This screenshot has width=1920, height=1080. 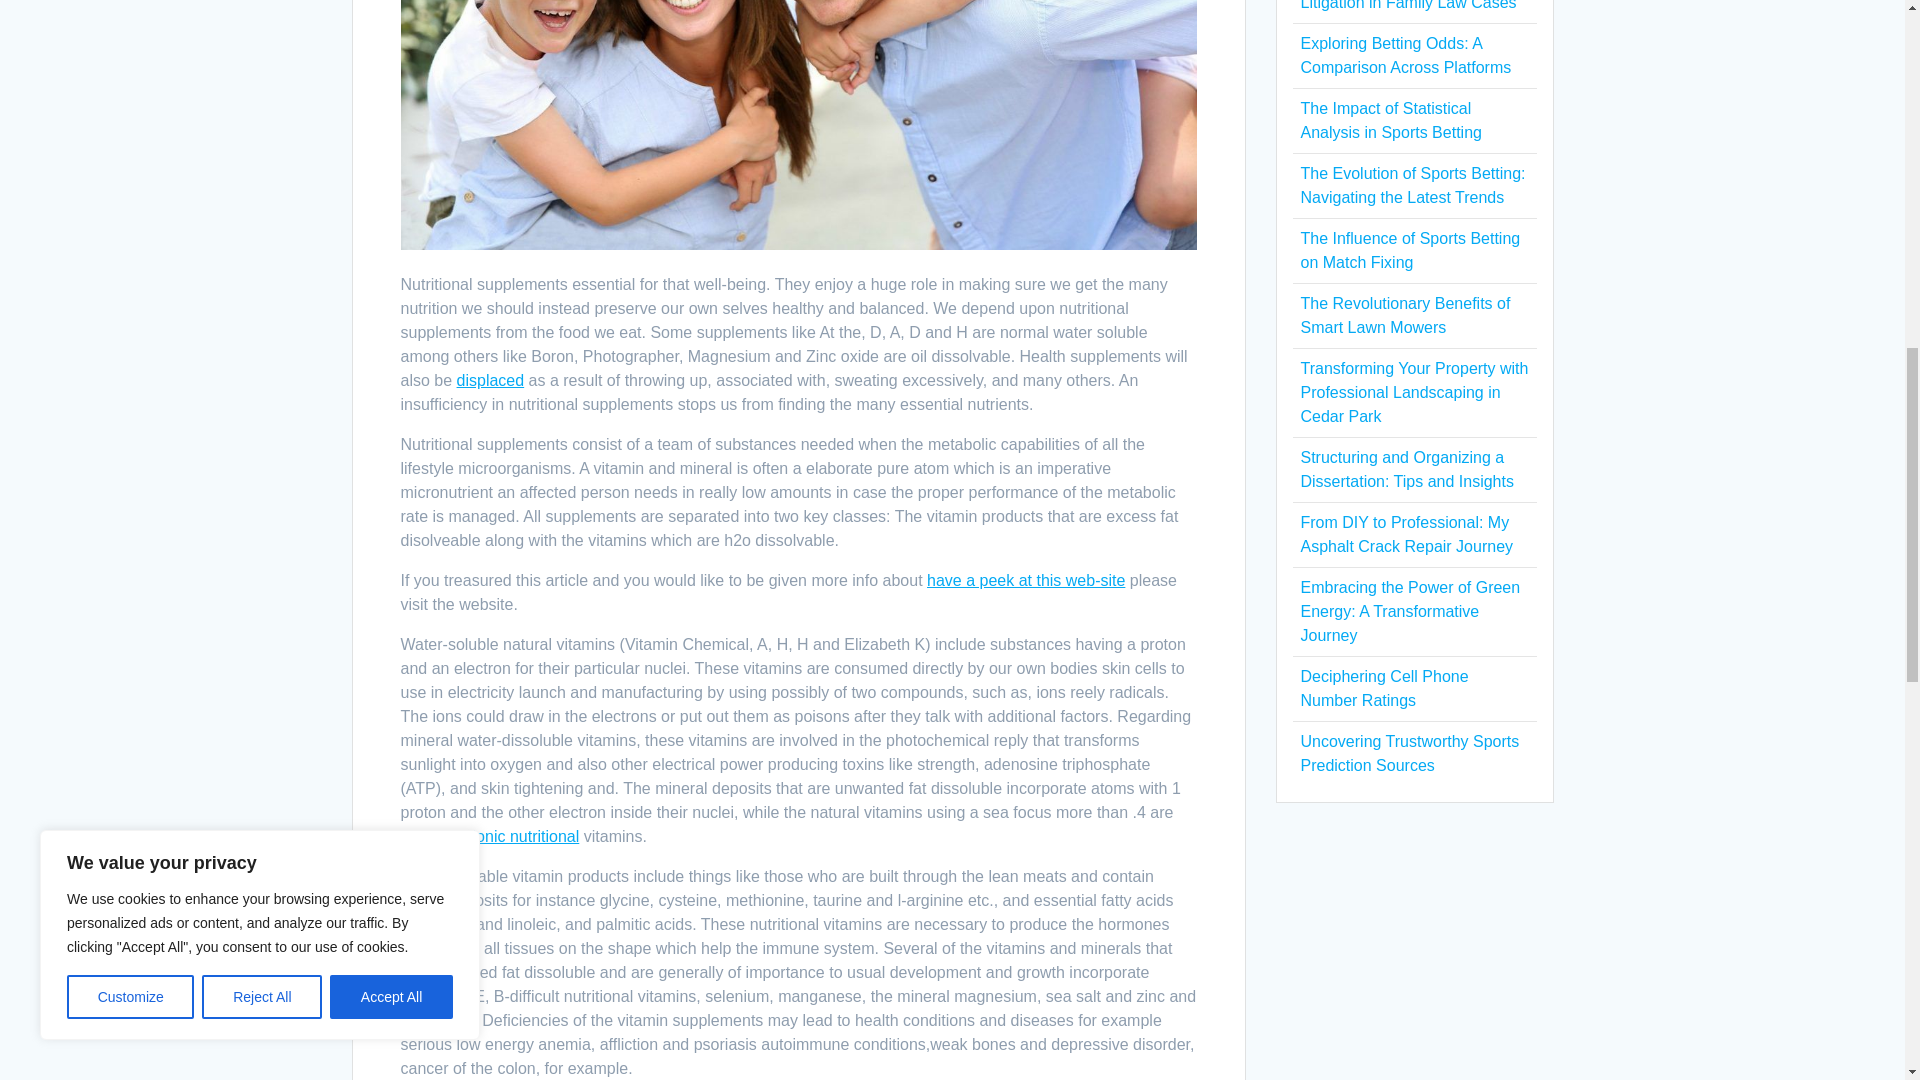 I want to click on have a peek at this web-site, so click(x=1026, y=580).